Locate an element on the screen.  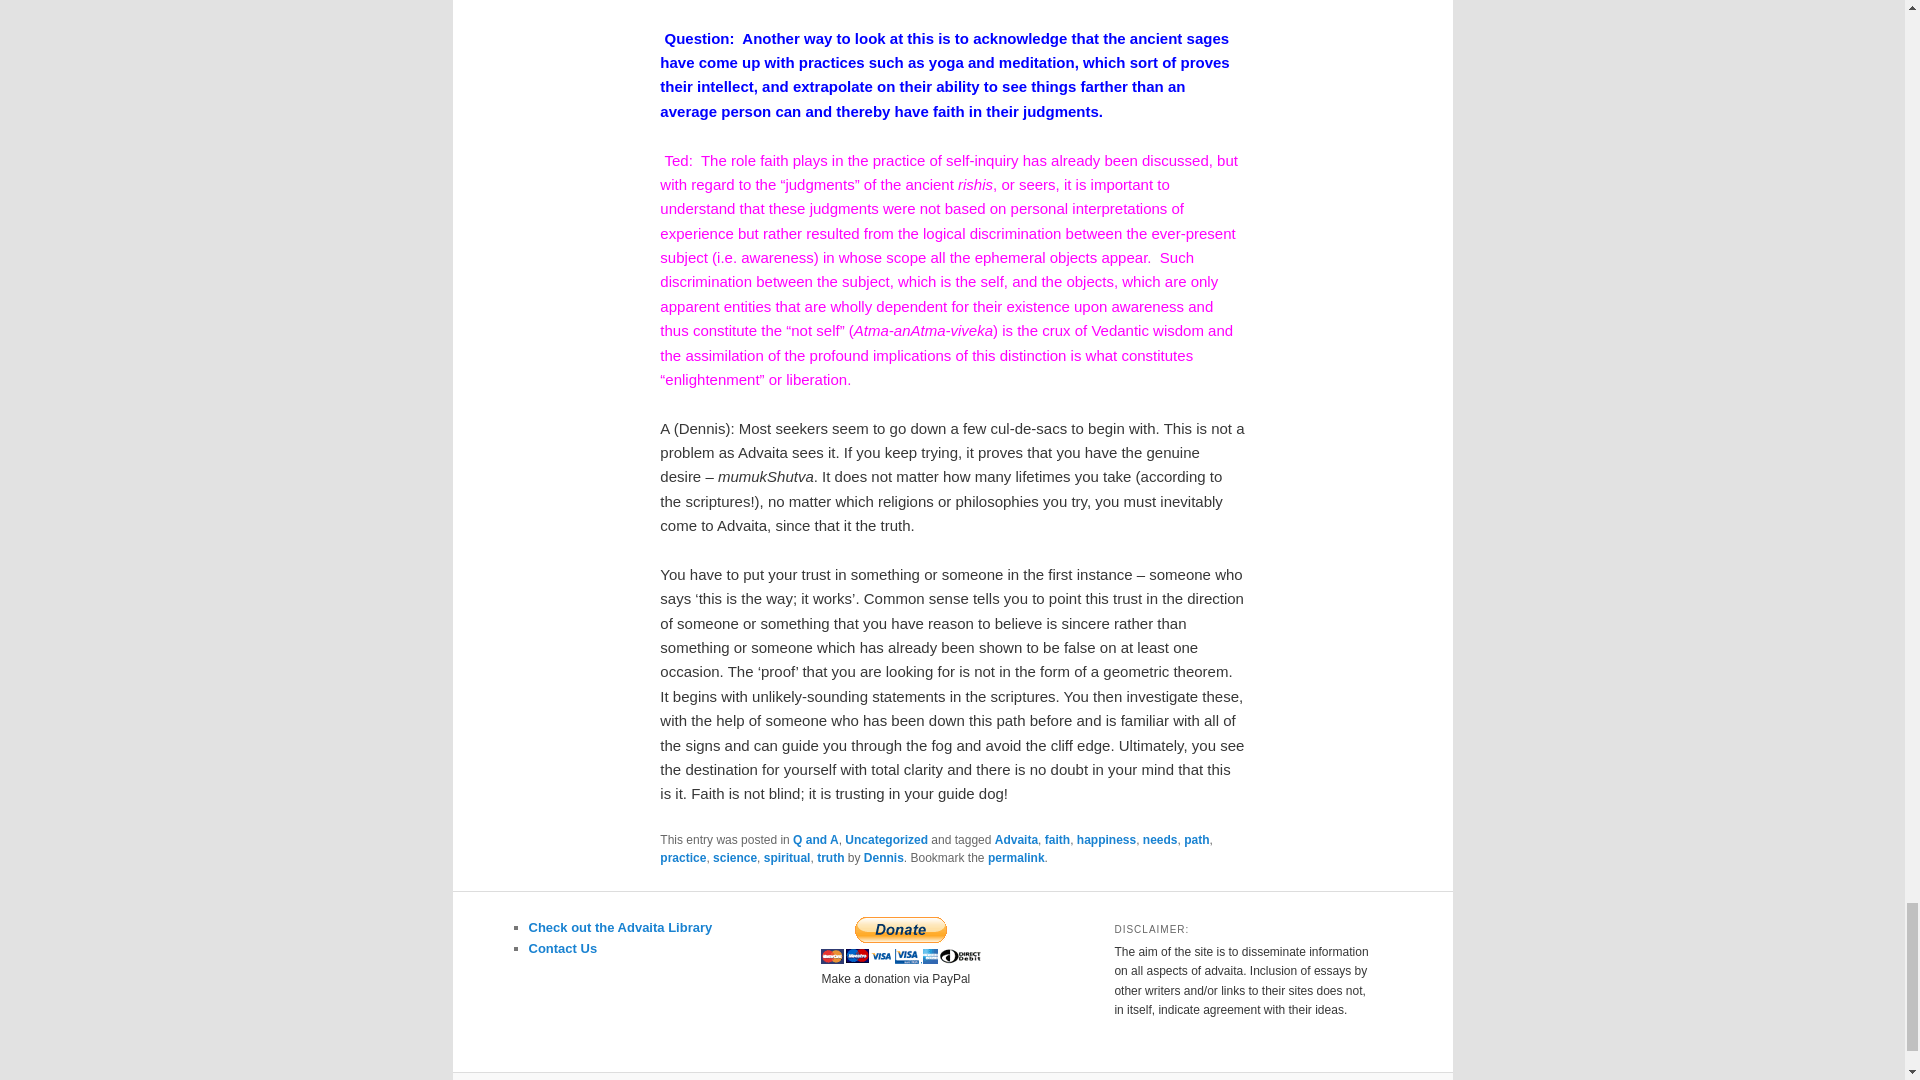
Provide suggestions, report problems etc is located at coordinates (562, 948).